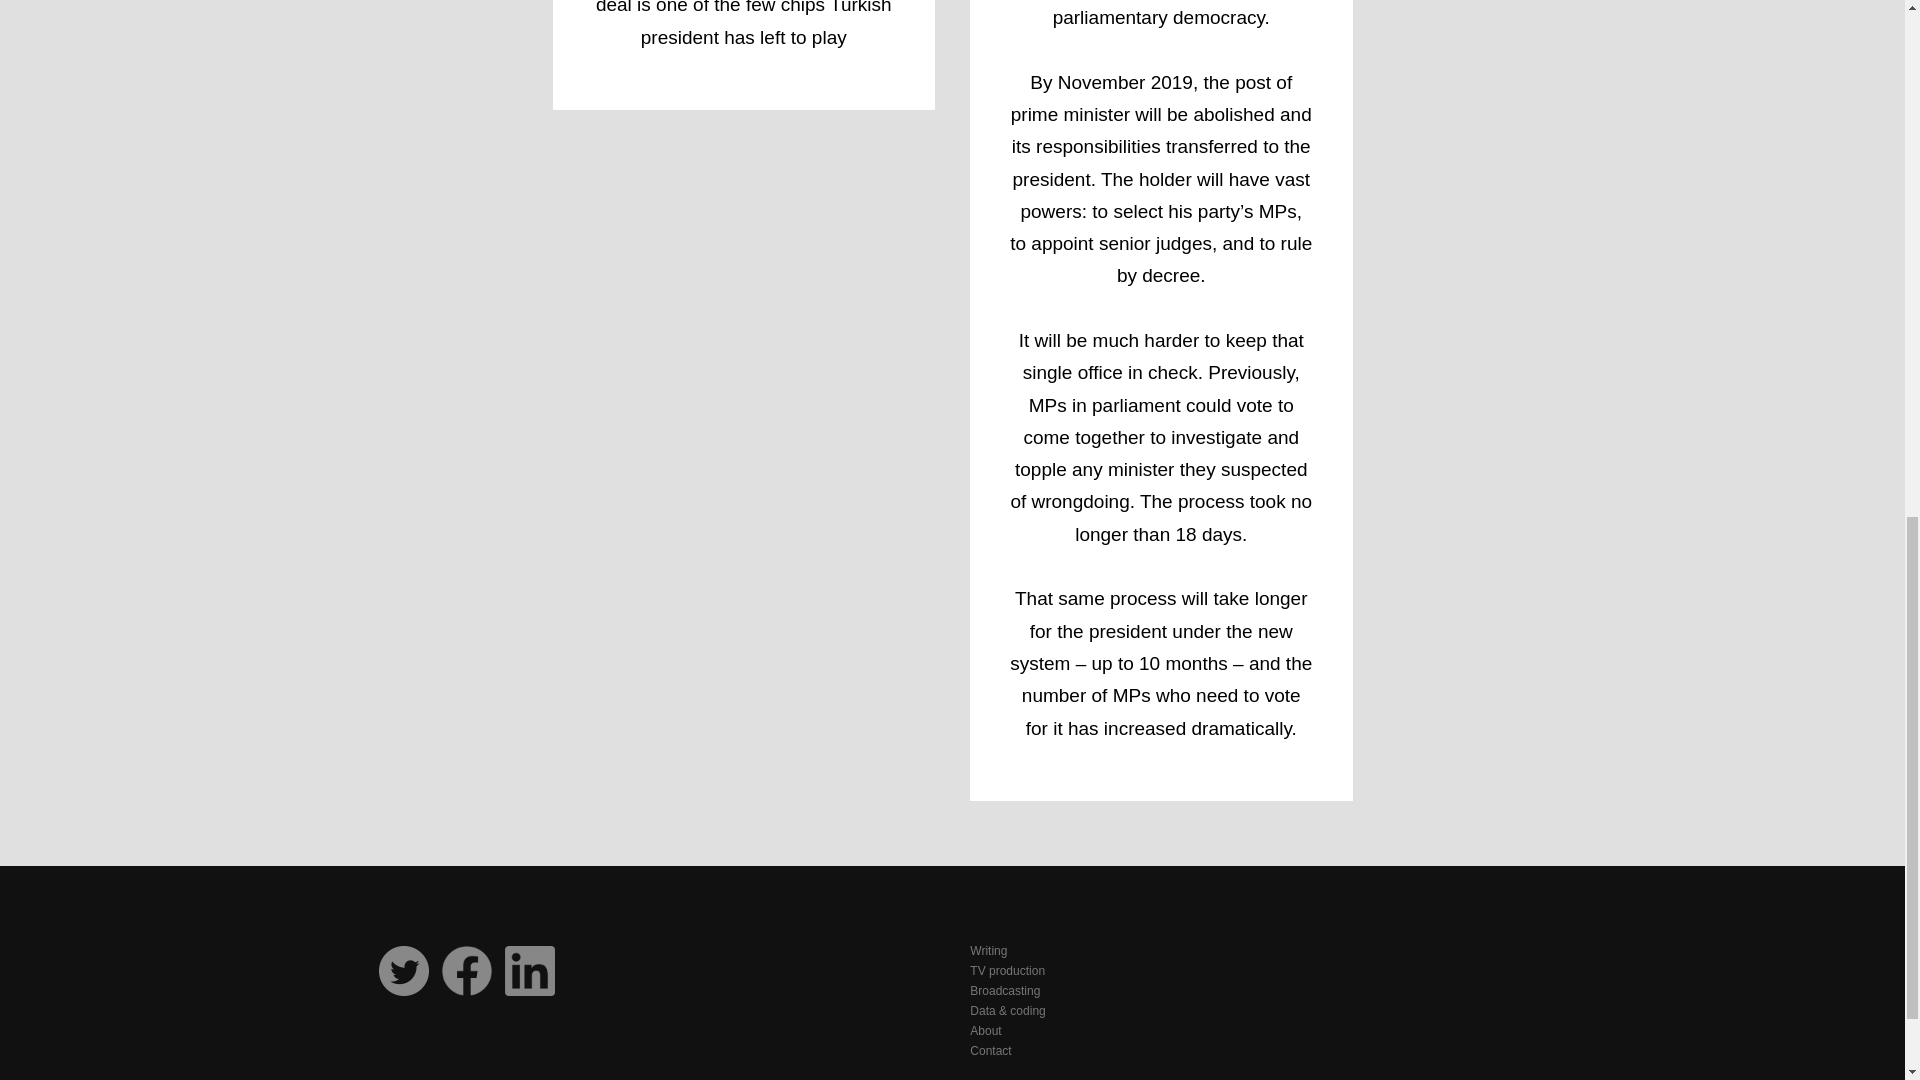 This screenshot has height=1080, width=1920. Describe the element at coordinates (1250, 970) in the screenshot. I see `TV production` at that location.